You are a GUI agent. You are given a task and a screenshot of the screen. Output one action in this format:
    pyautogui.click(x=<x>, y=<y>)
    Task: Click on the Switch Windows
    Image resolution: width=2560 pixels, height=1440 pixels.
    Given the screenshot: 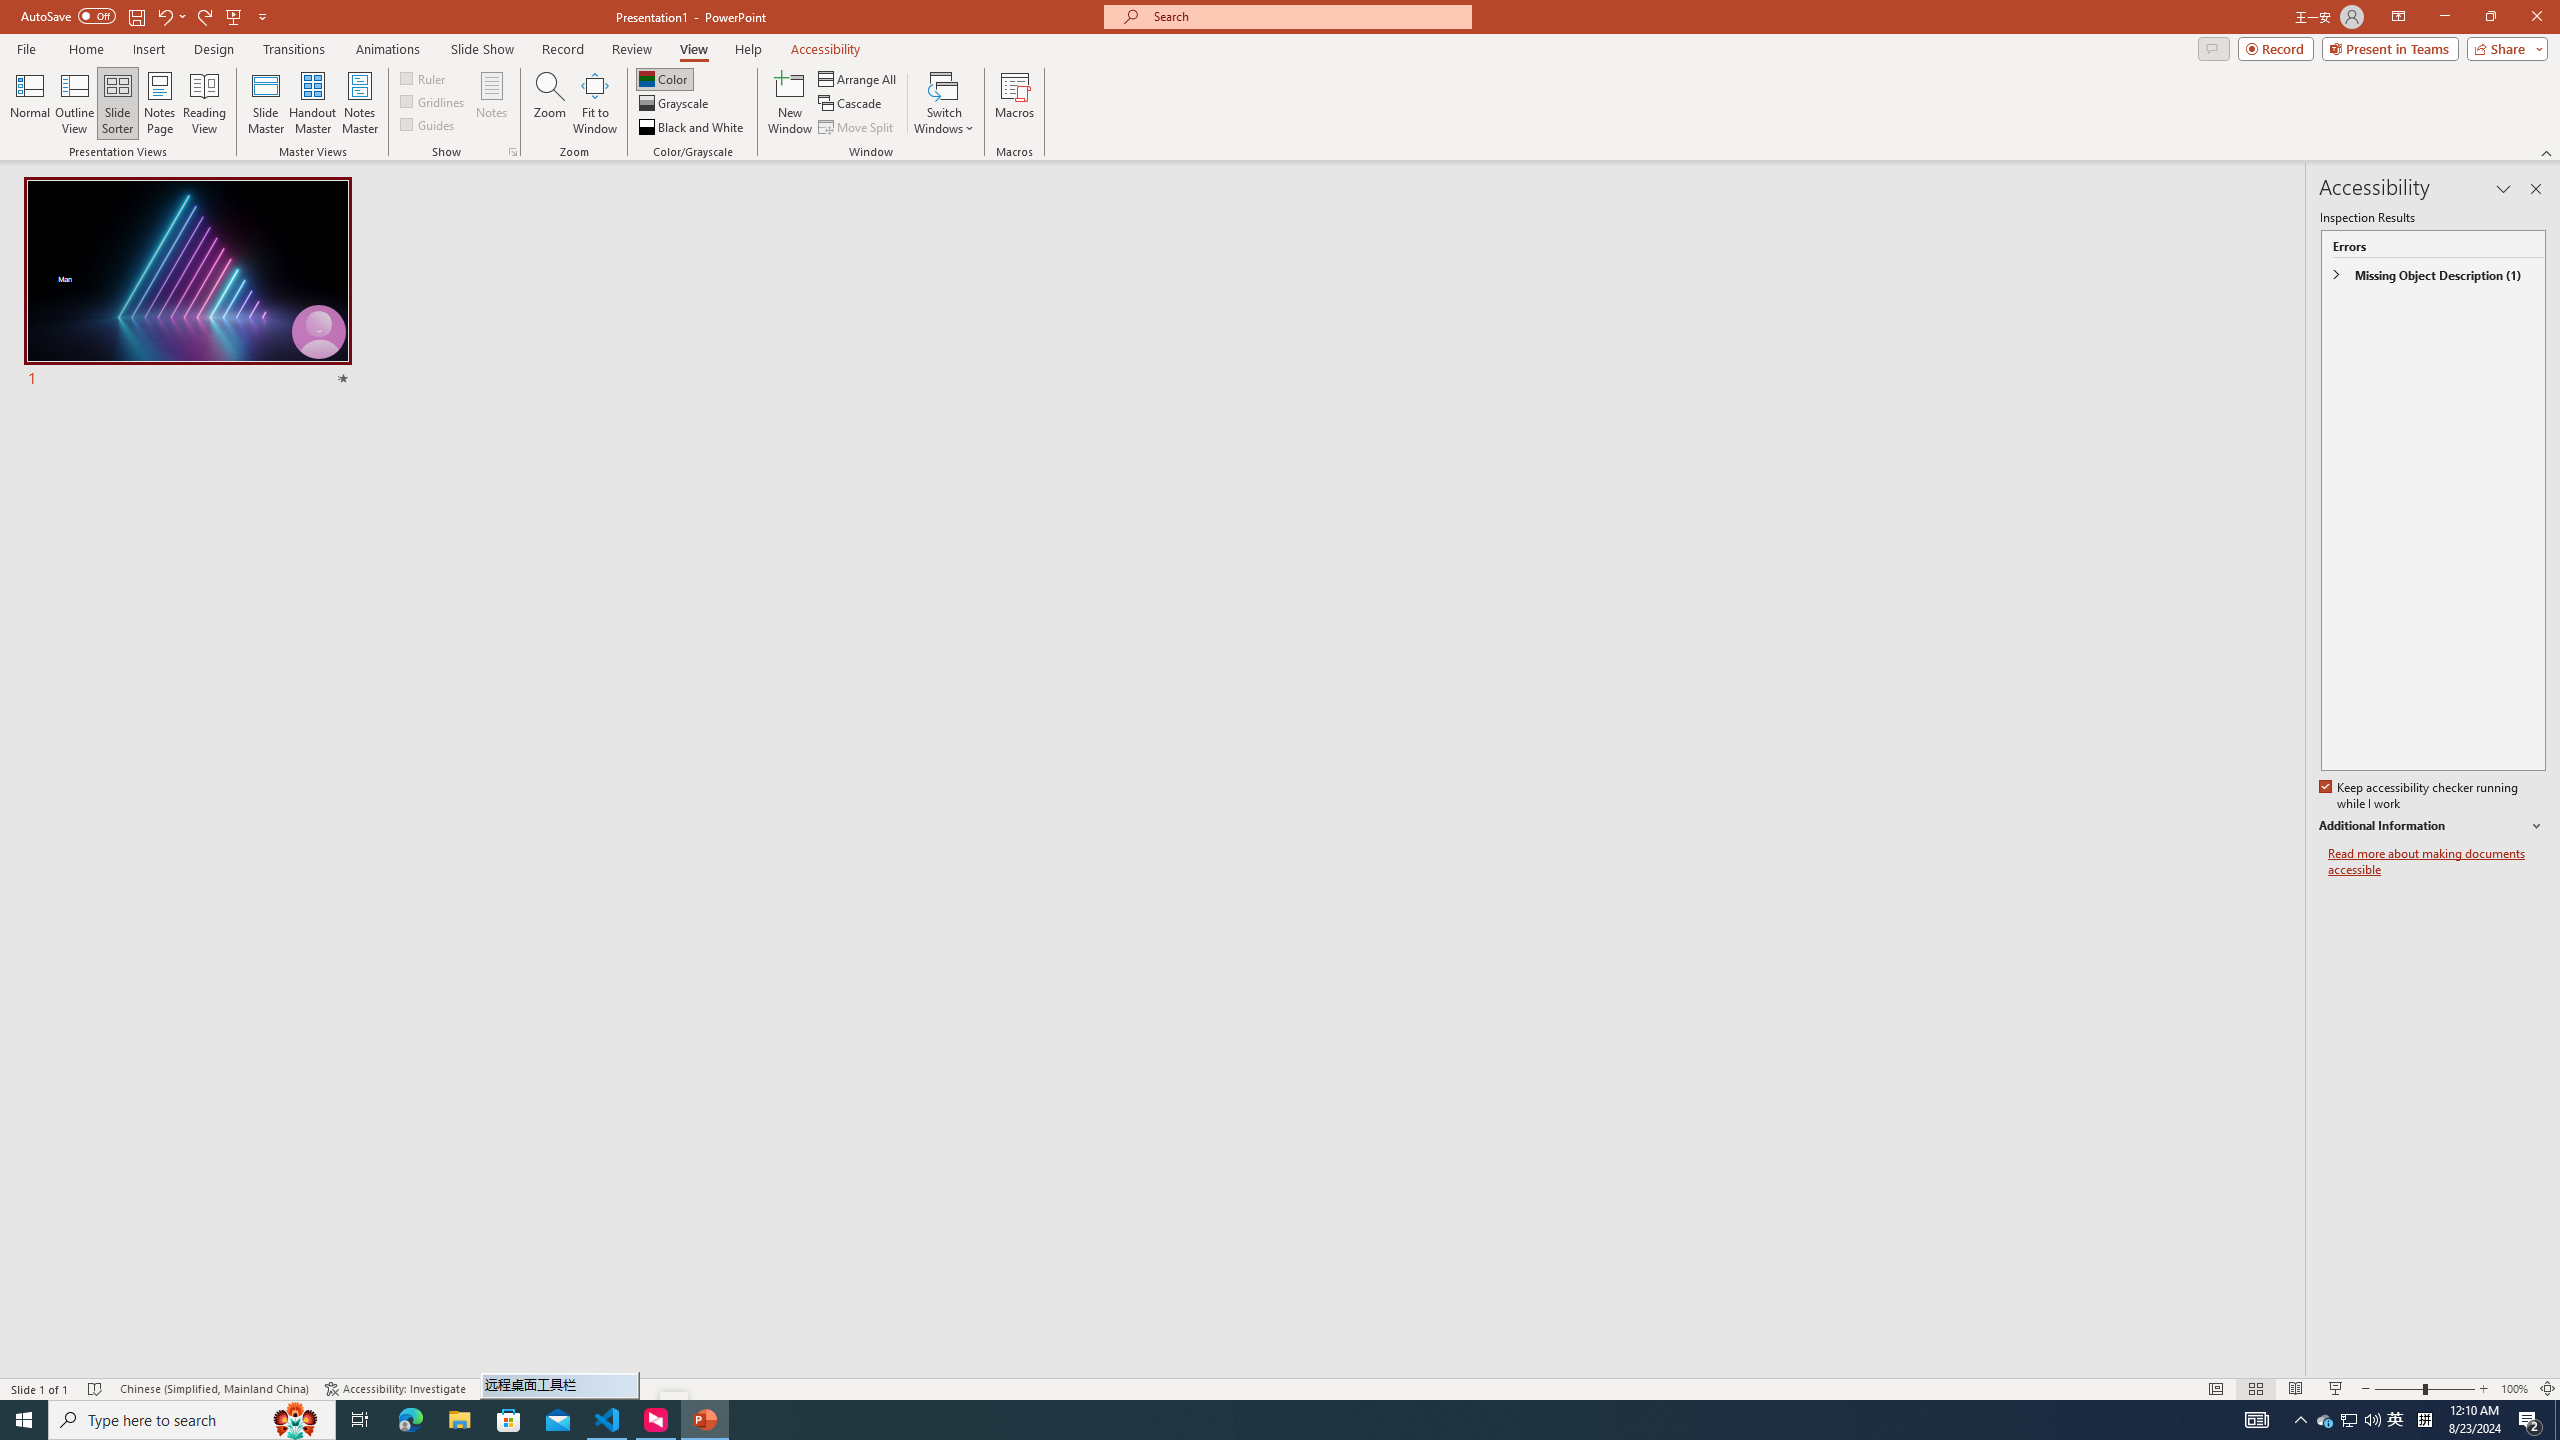 What is the action you would take?
    pyautogui.click(x=944, y=103)
    